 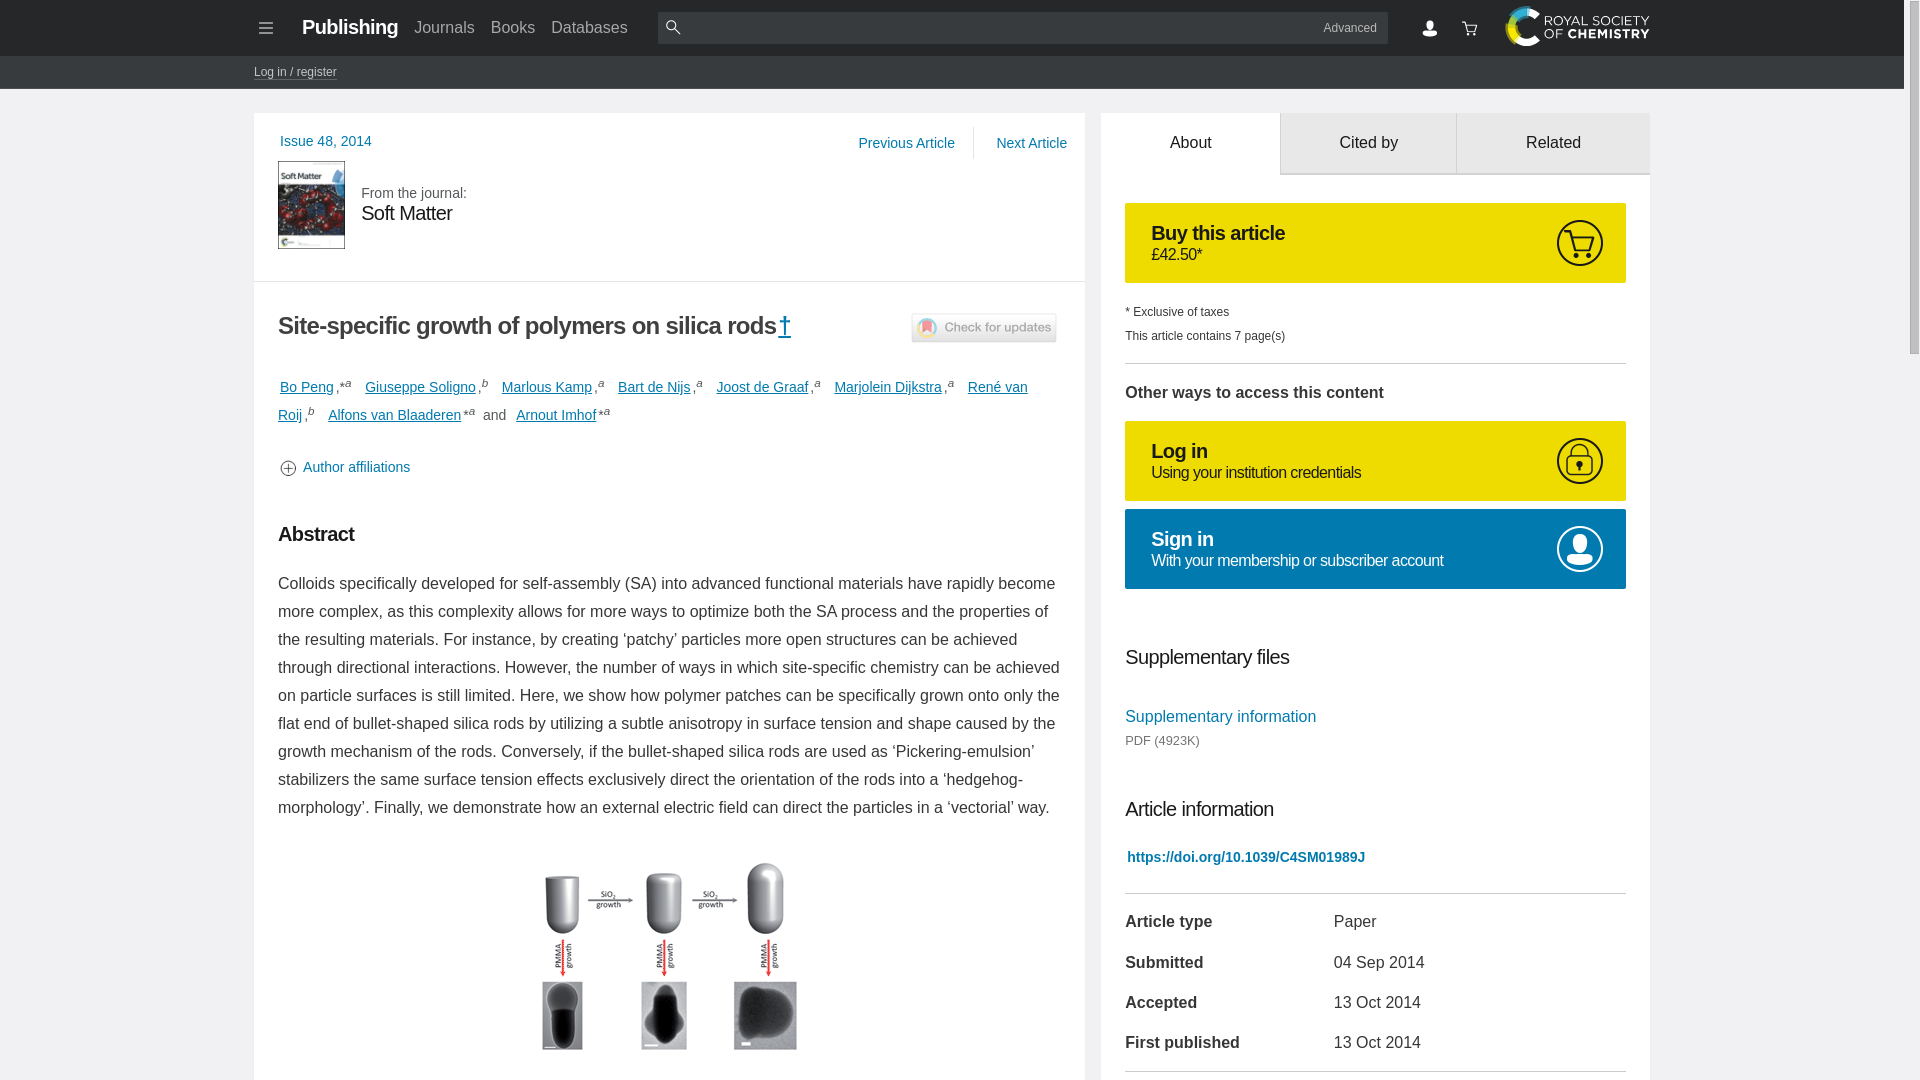 What do you see at coordinates (307, 386) in the screenshot?
I see `Bo Peng` at bounding box center [307, 386].